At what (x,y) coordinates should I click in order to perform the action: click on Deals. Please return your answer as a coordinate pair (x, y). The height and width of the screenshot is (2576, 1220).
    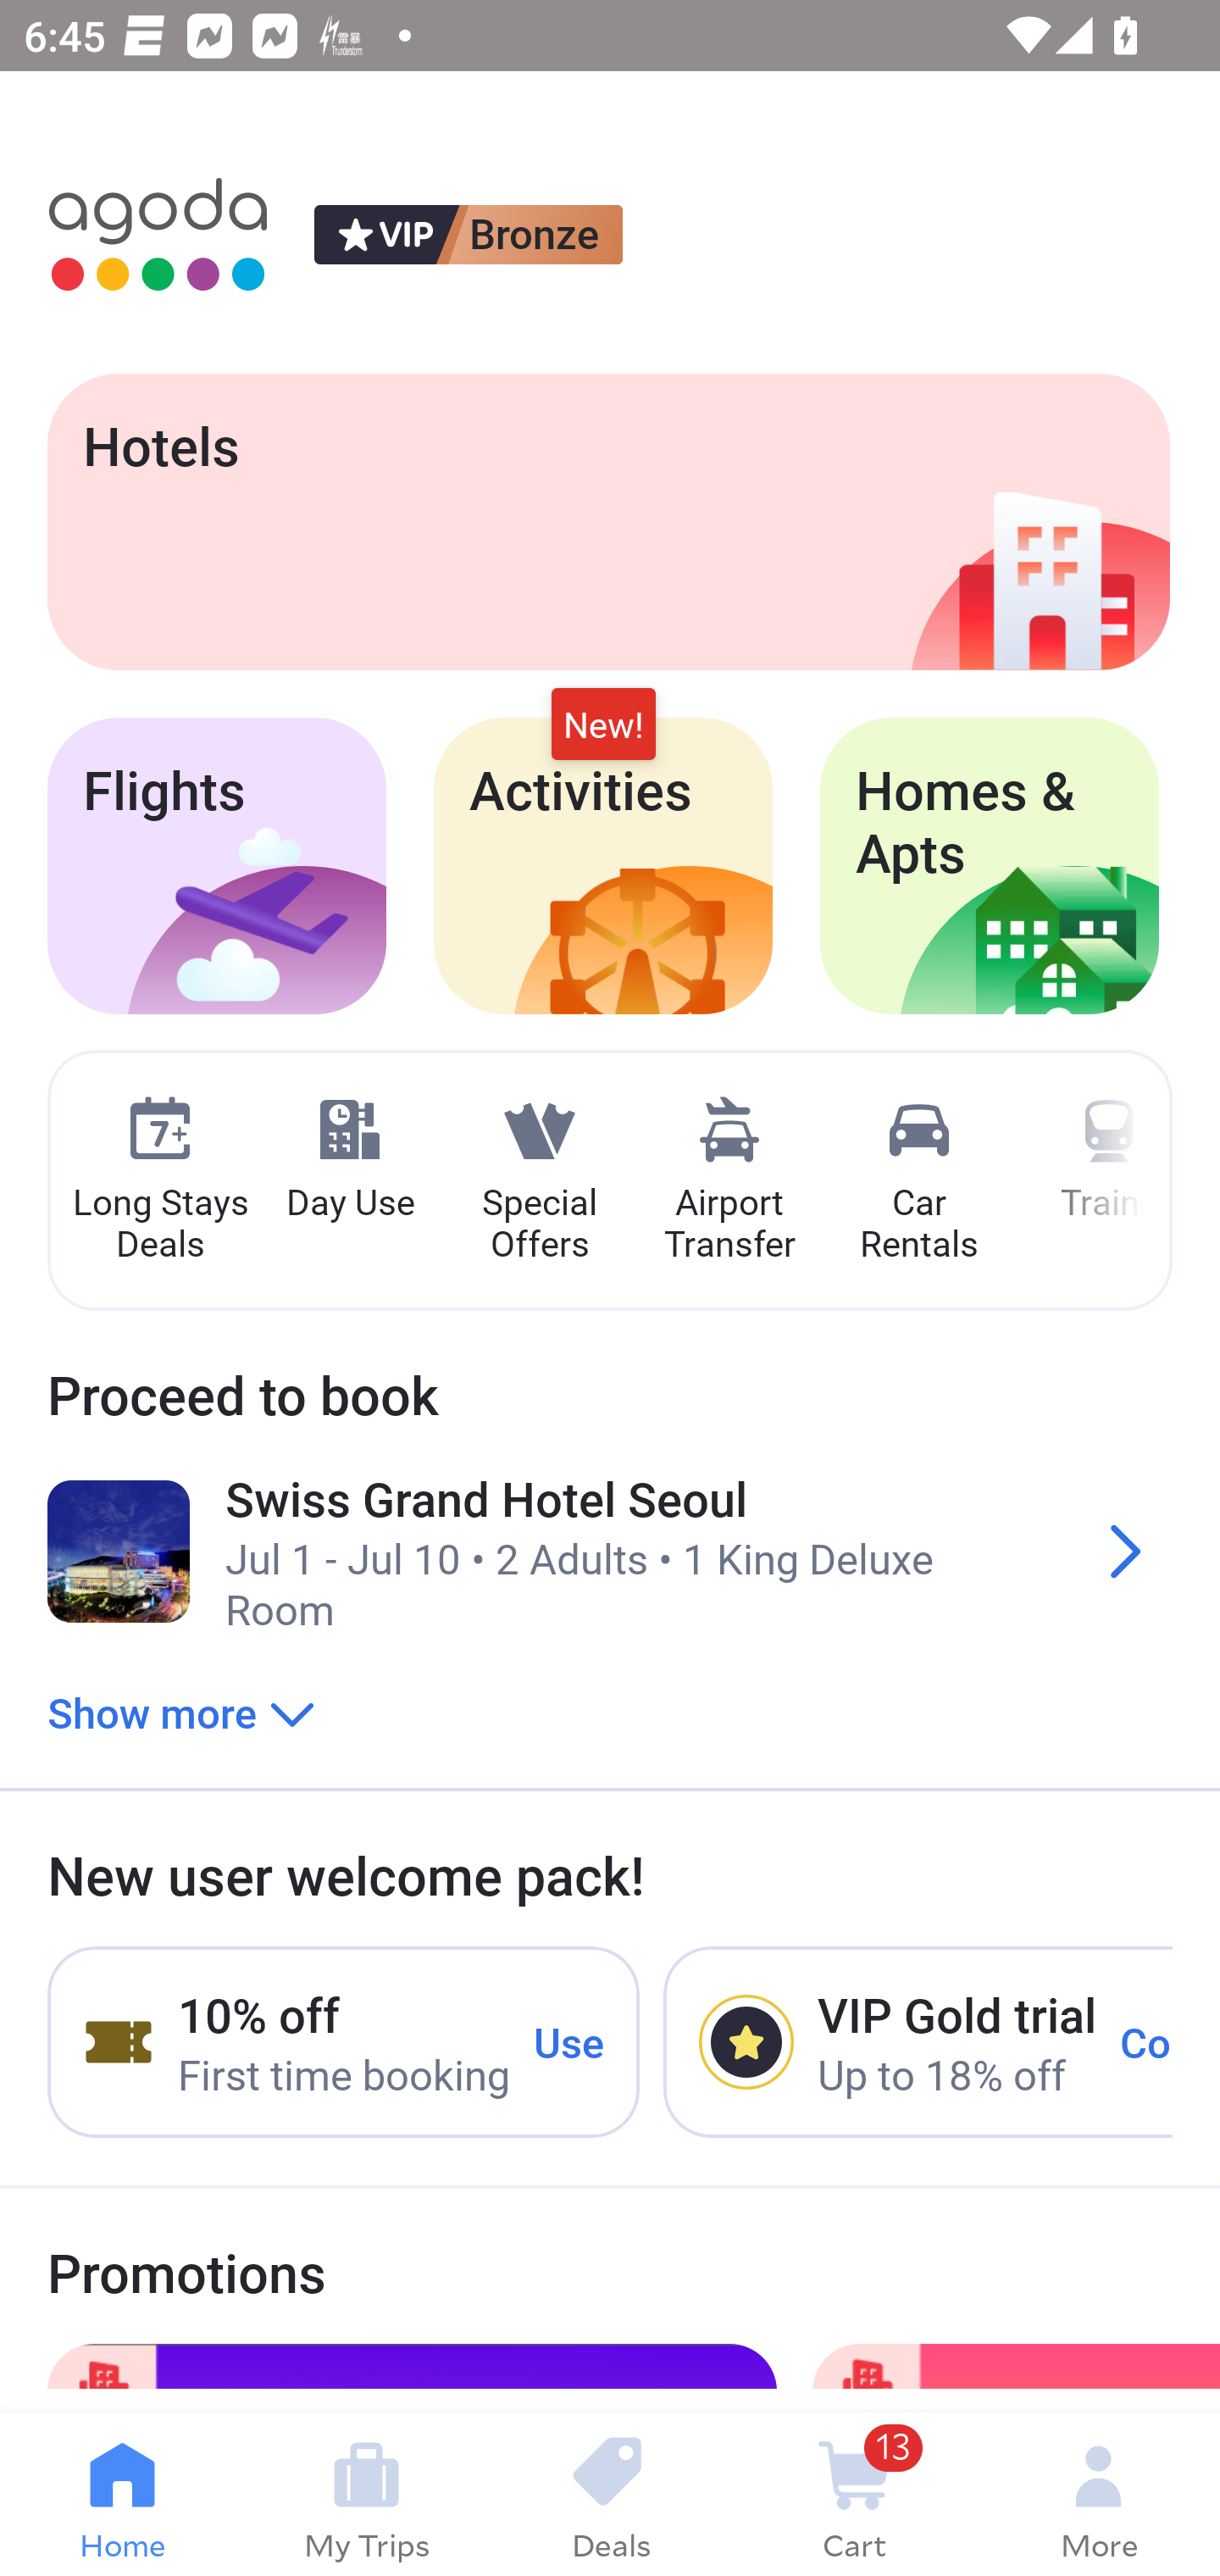
    Looking at the image, I should click on (610, 2495).